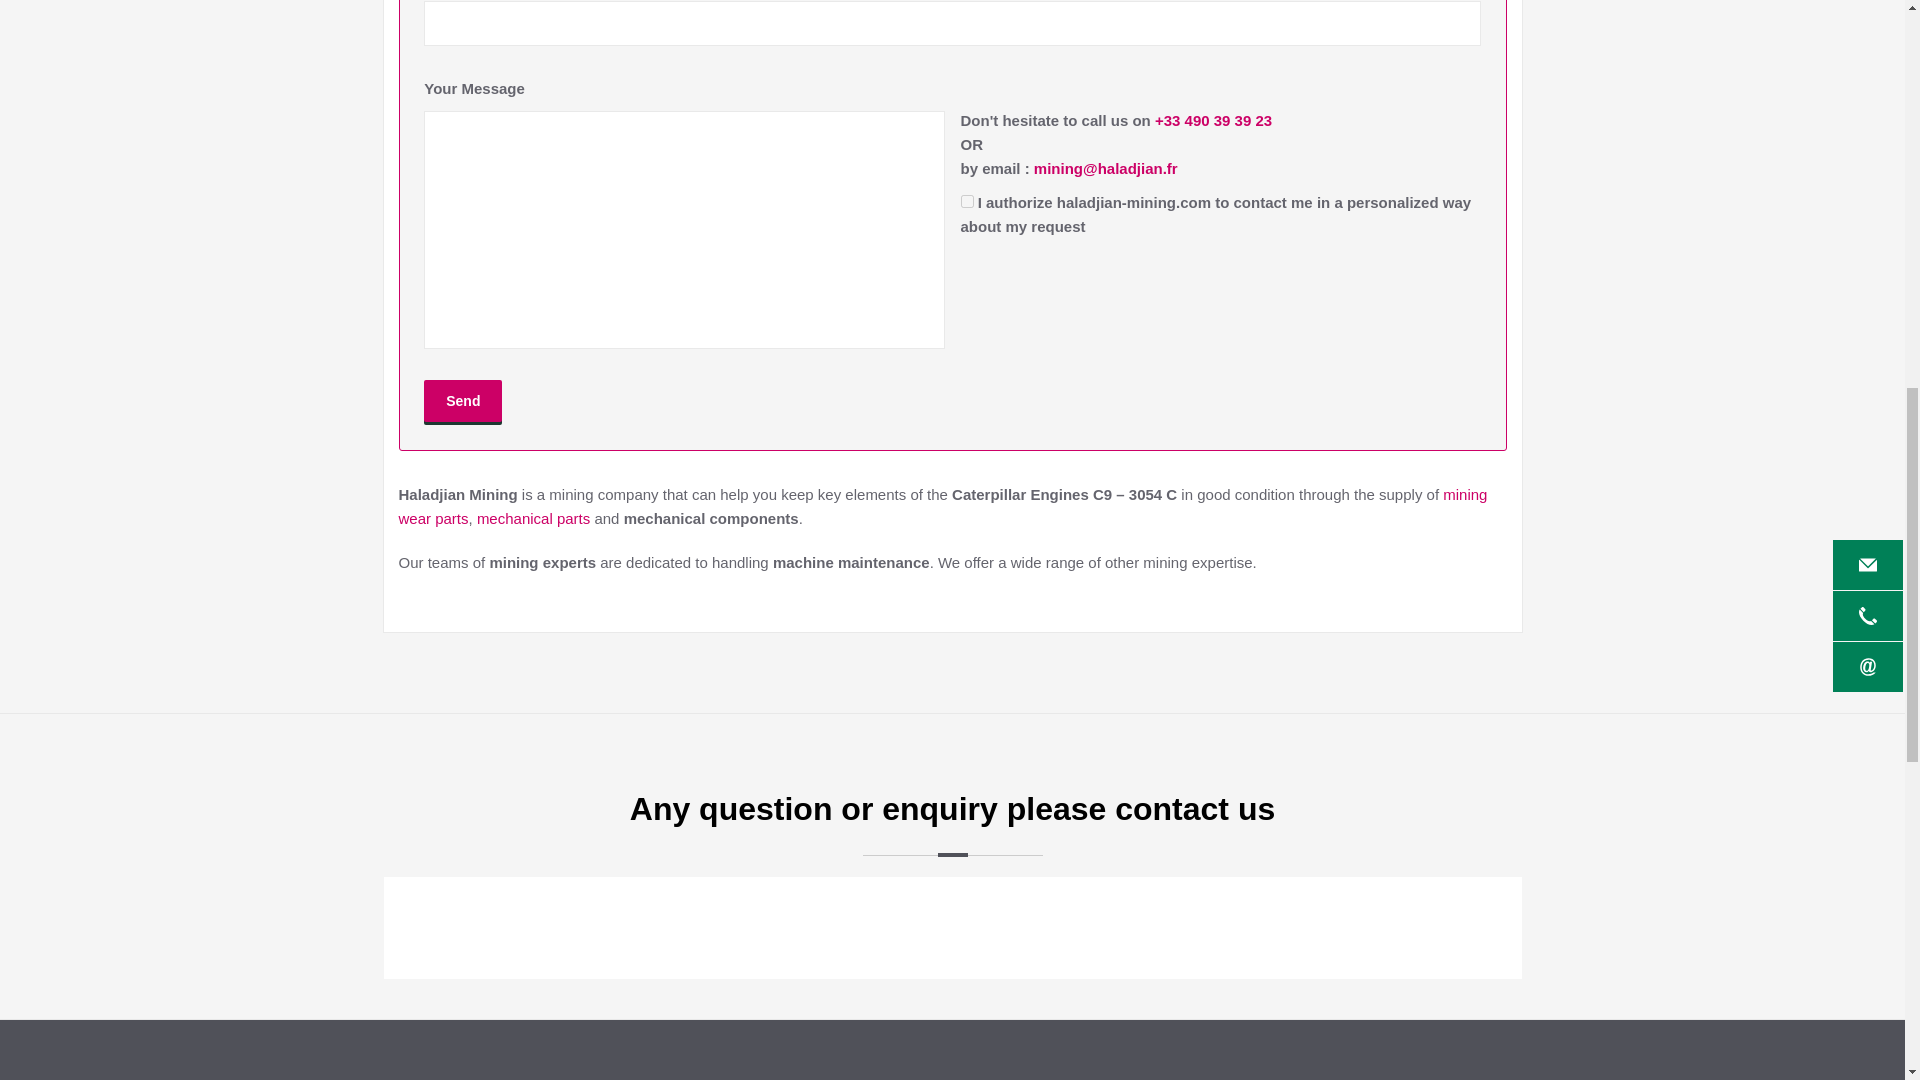  What do you see at coordinates (942, 506) in the screenshot?
I see `mining wear parts` at bounding box center [942, 506].